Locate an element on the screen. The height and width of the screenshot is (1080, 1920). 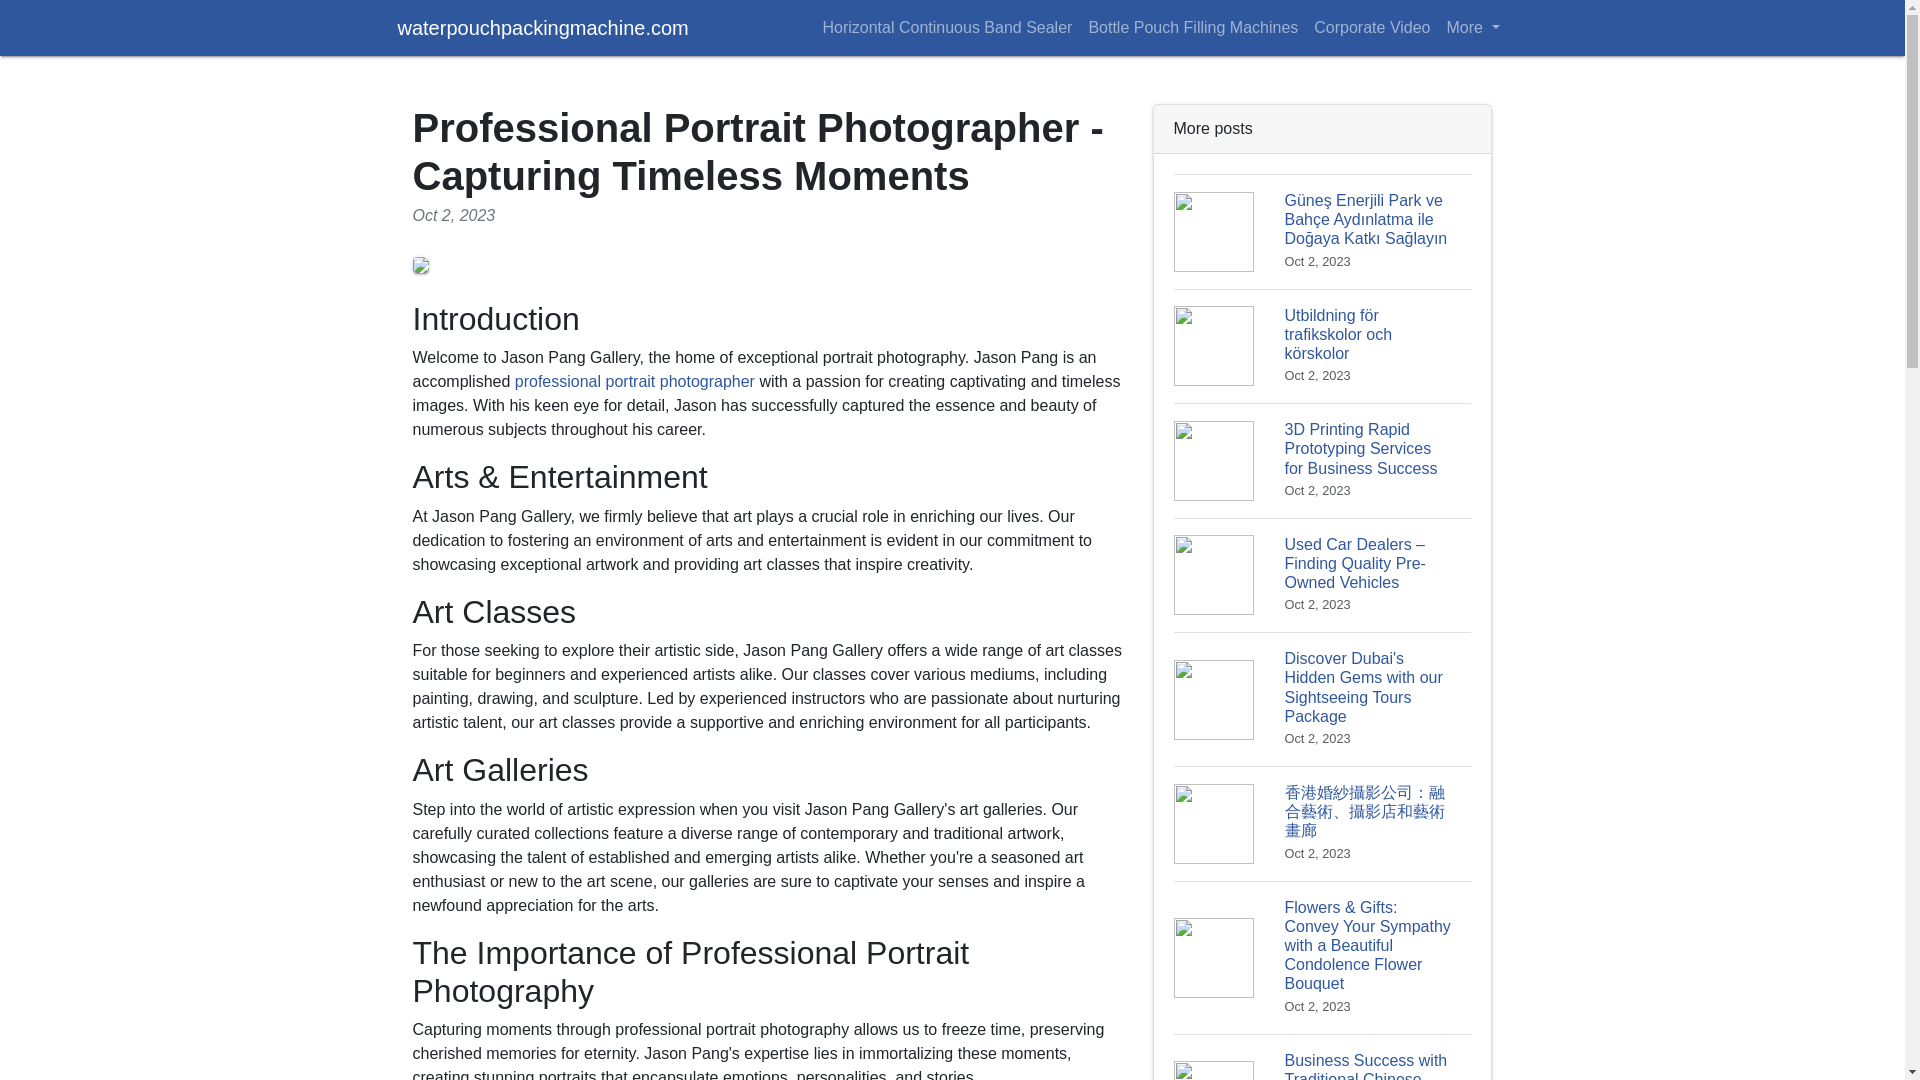
professional portrait photographer is located at coordinates (634, 380).